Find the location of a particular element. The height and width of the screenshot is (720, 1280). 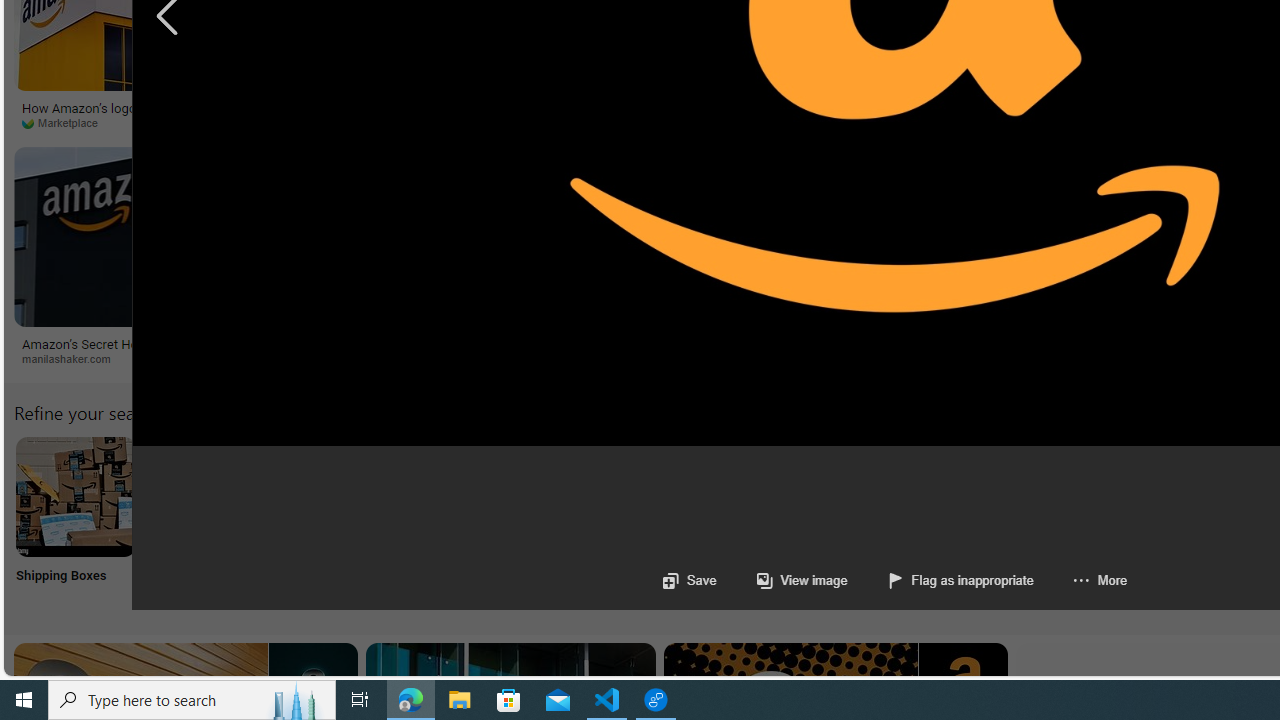

Flag as inappropriate is located at coordinates (940, 580).